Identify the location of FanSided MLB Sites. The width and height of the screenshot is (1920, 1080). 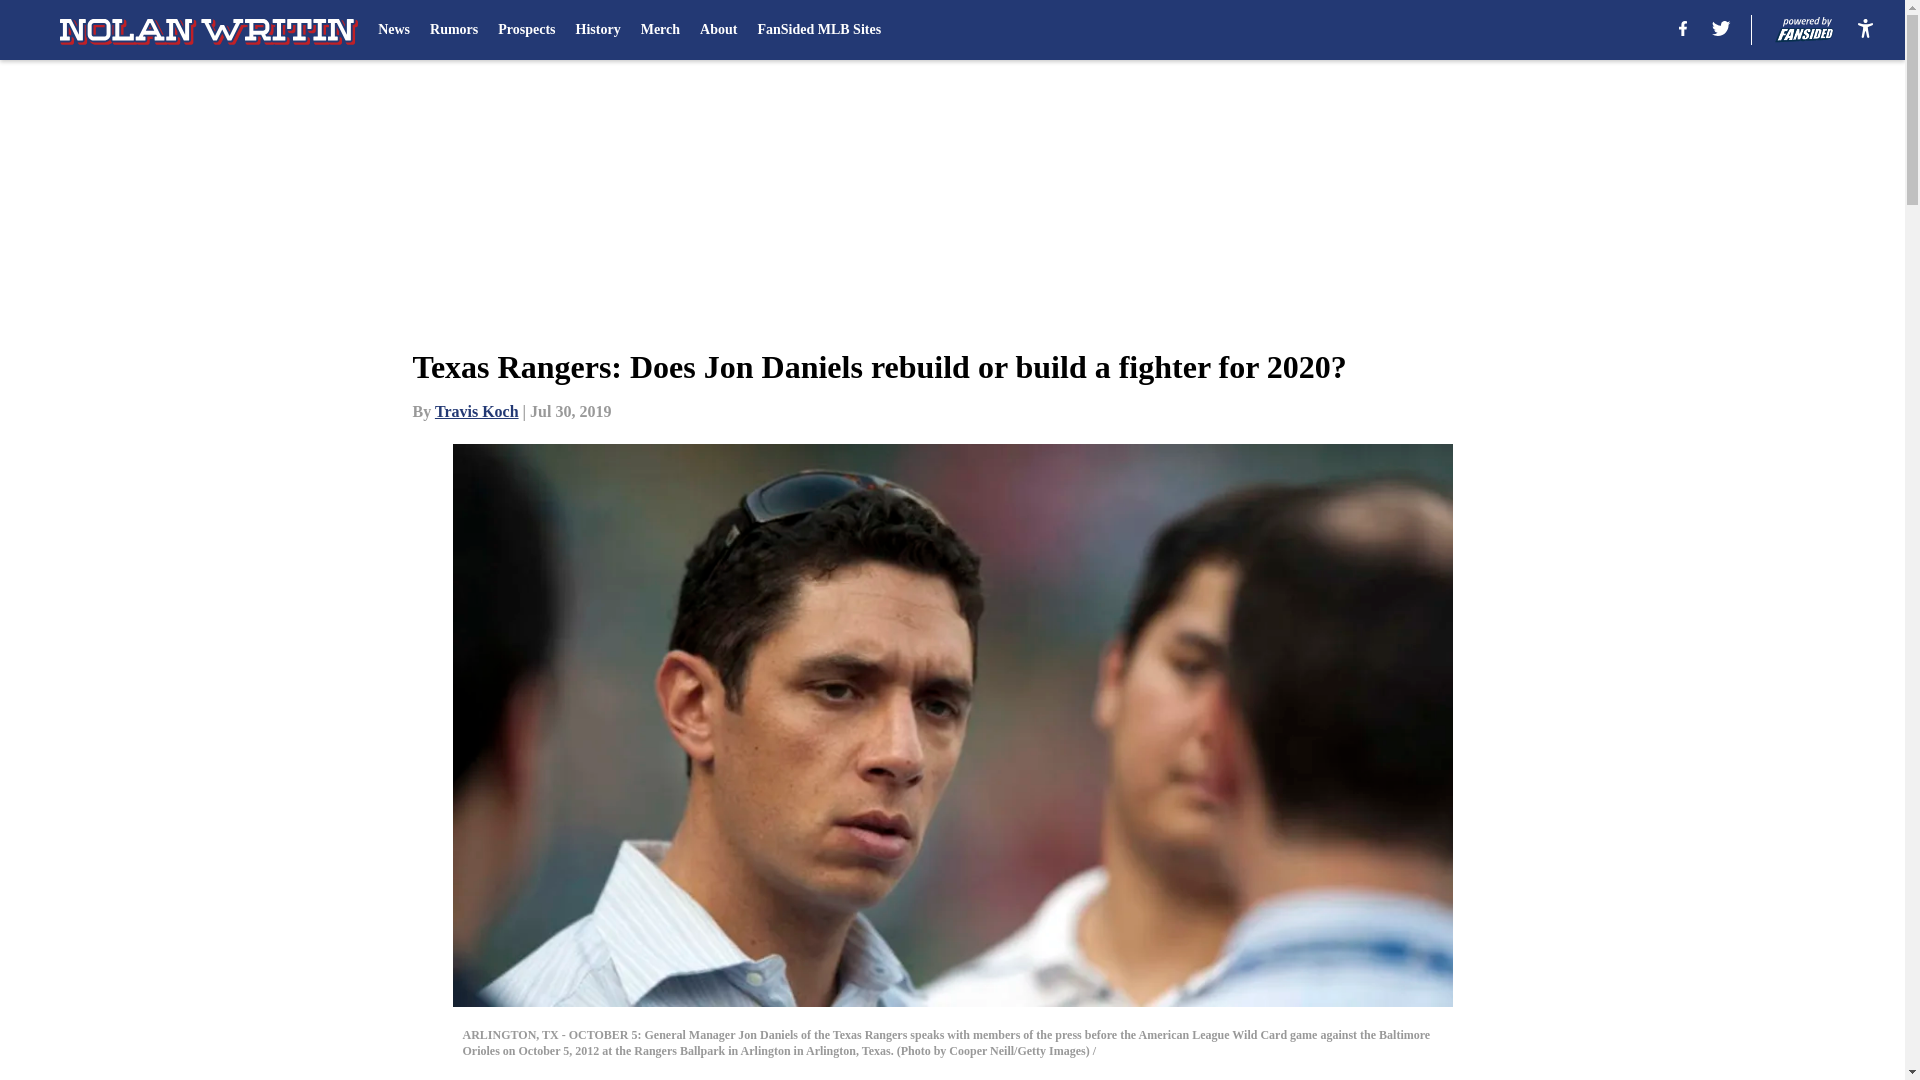
(818, 30).